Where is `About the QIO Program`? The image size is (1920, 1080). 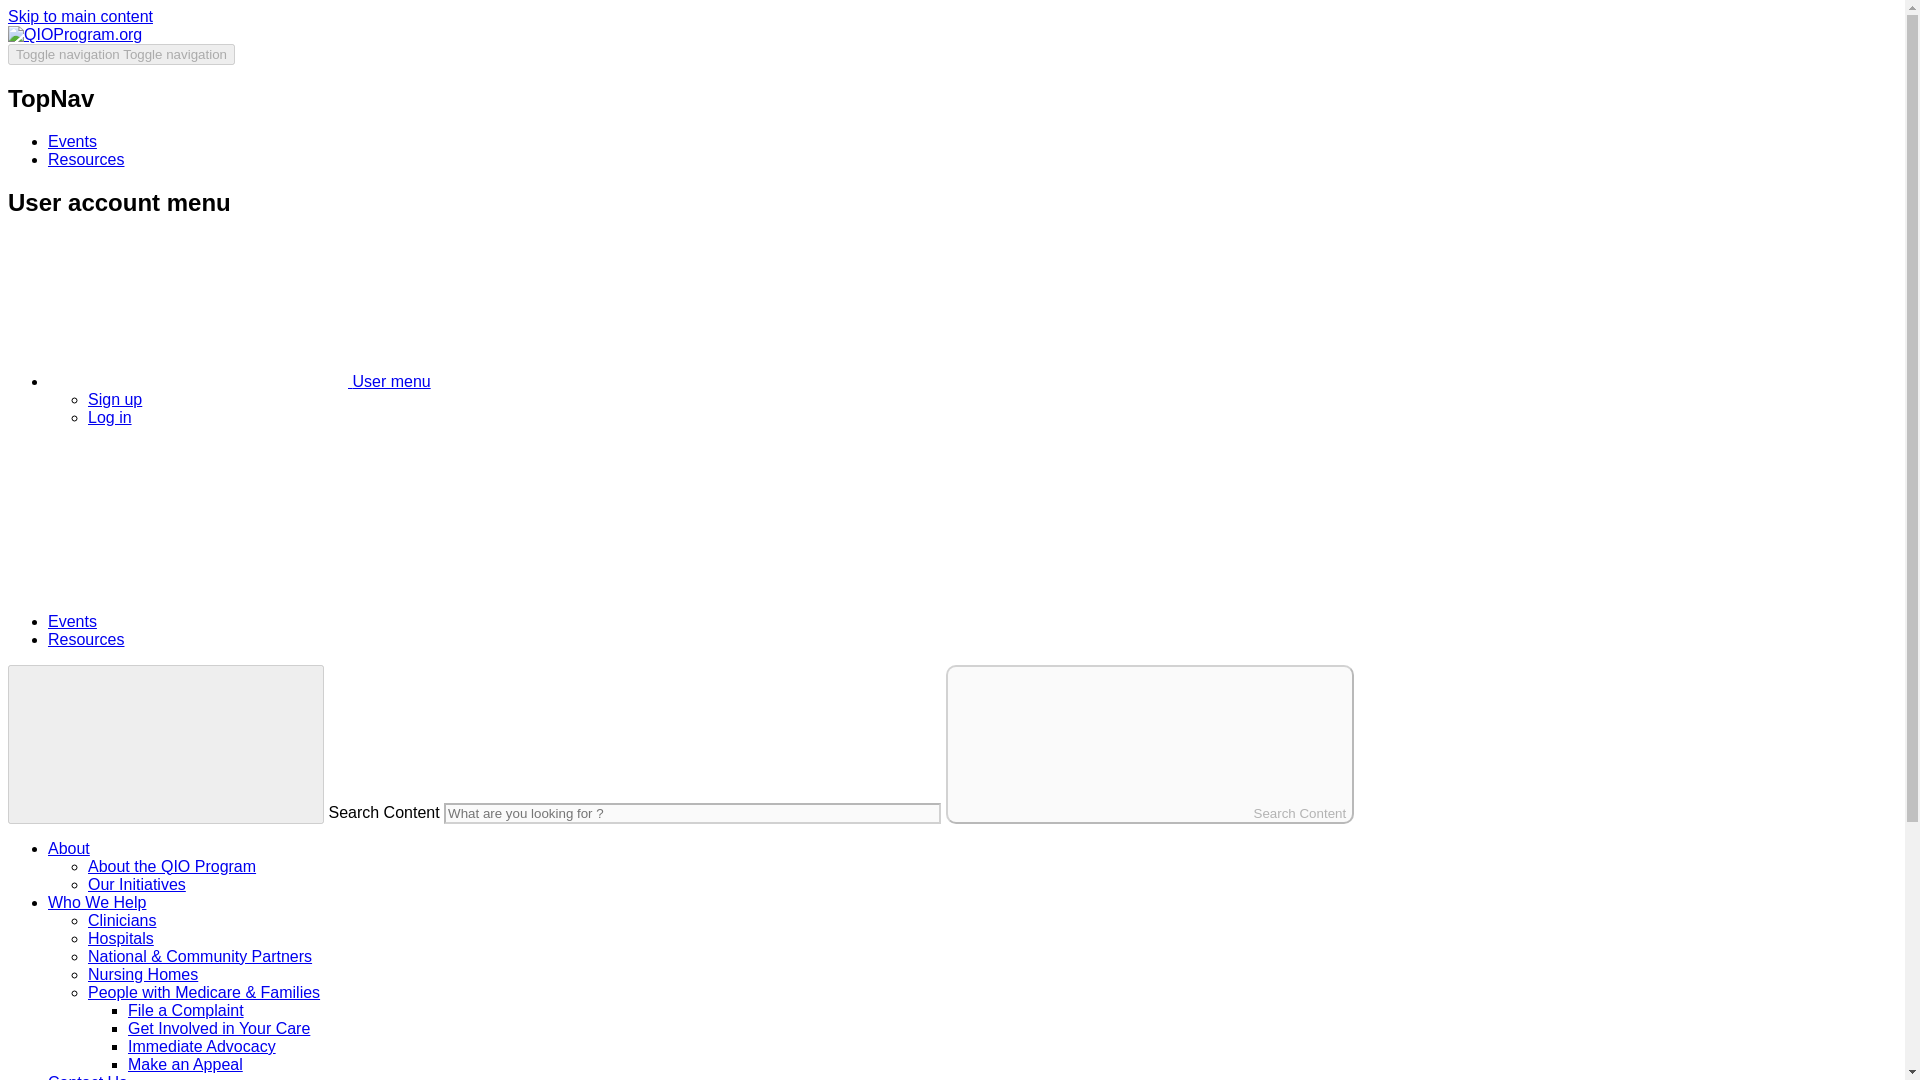 About the QIO Program is located at coordinates (172, 866).